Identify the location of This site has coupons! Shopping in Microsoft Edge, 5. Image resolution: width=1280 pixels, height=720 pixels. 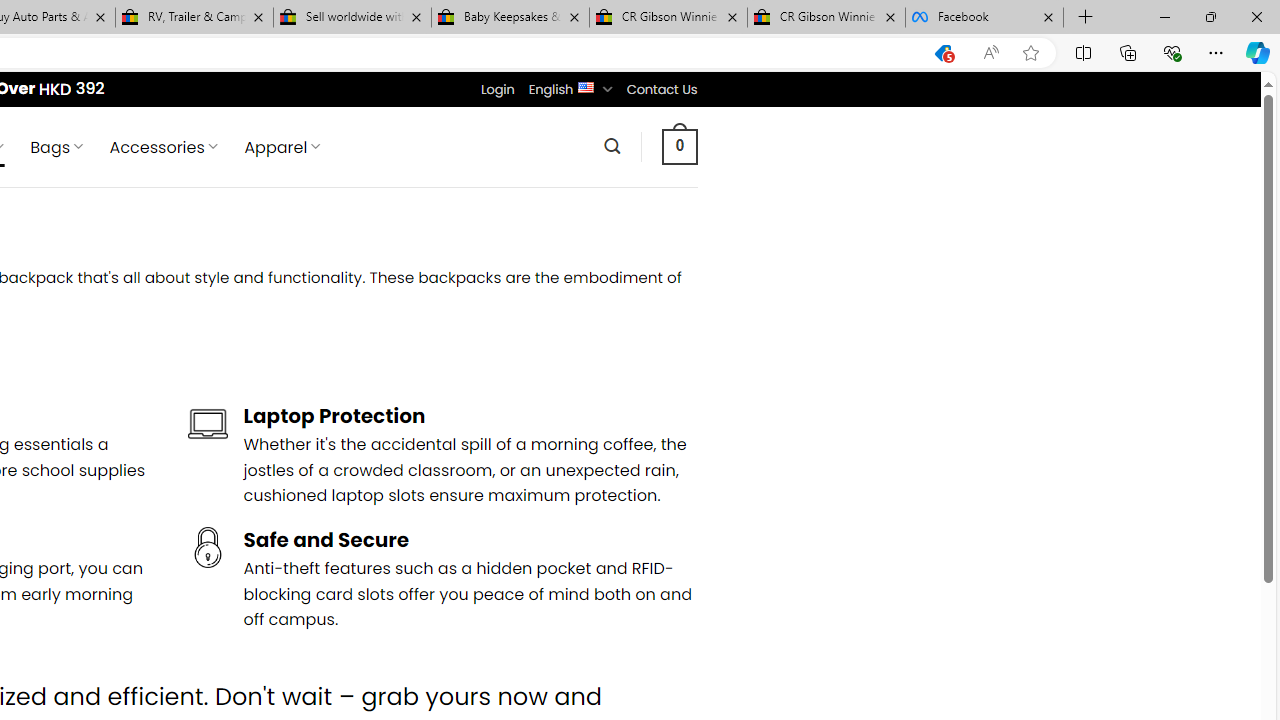
(943, 53).